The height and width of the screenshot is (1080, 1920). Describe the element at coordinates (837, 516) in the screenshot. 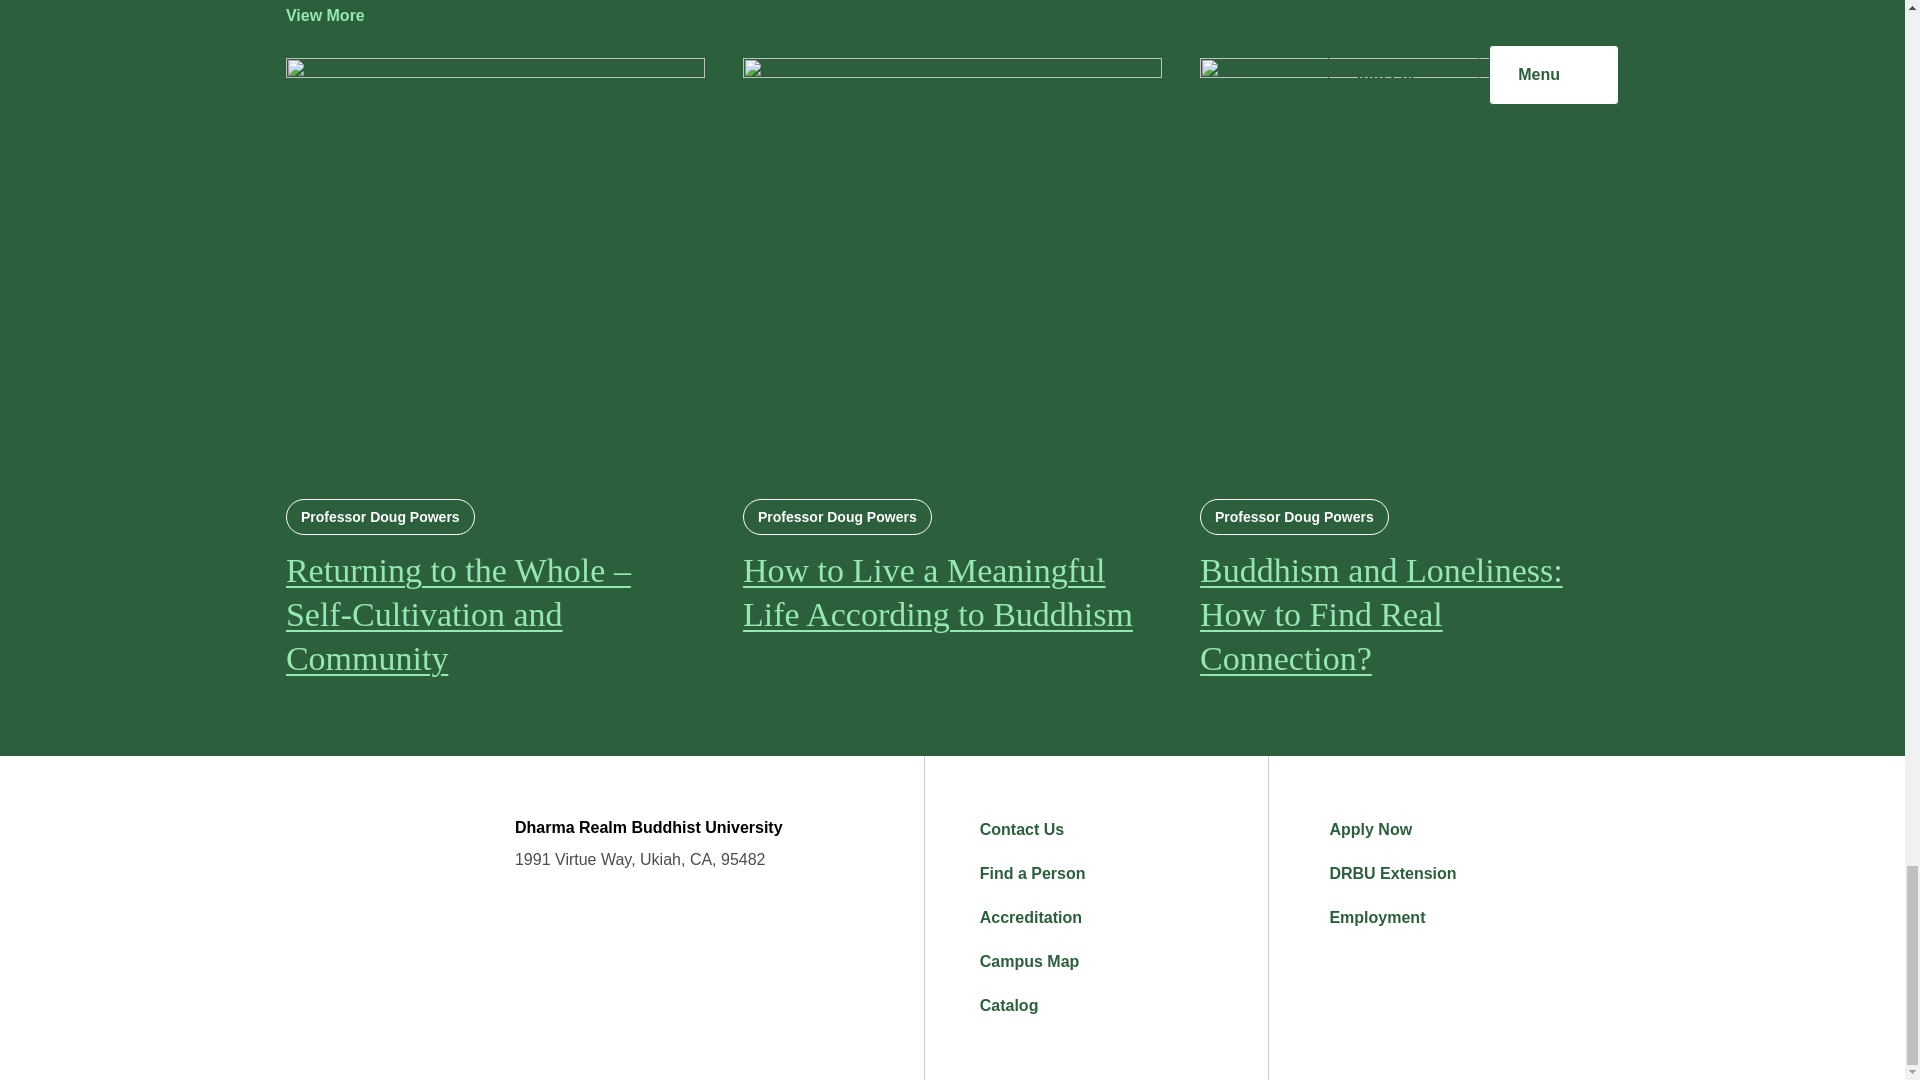

I see `Professor Doug Powers` at that location.